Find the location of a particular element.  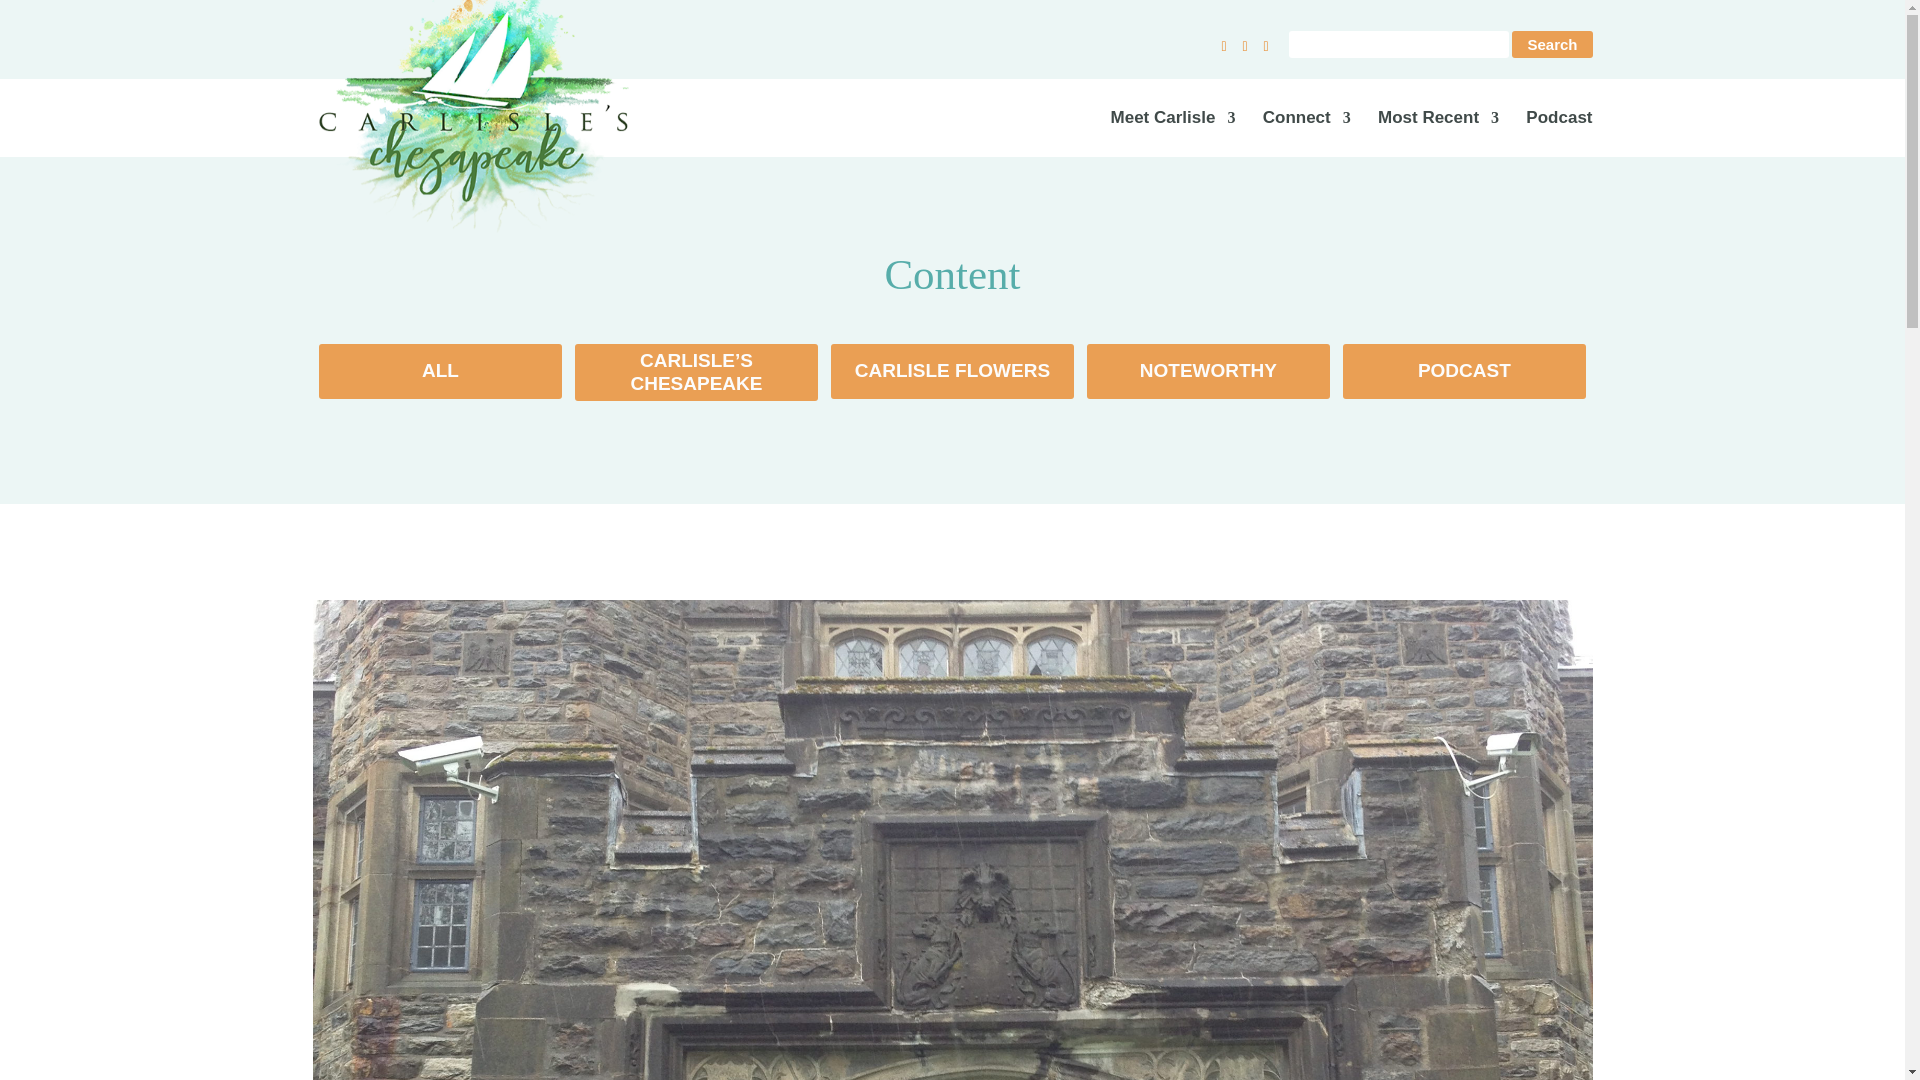

Podcast is located at coordinates (1558, 134).